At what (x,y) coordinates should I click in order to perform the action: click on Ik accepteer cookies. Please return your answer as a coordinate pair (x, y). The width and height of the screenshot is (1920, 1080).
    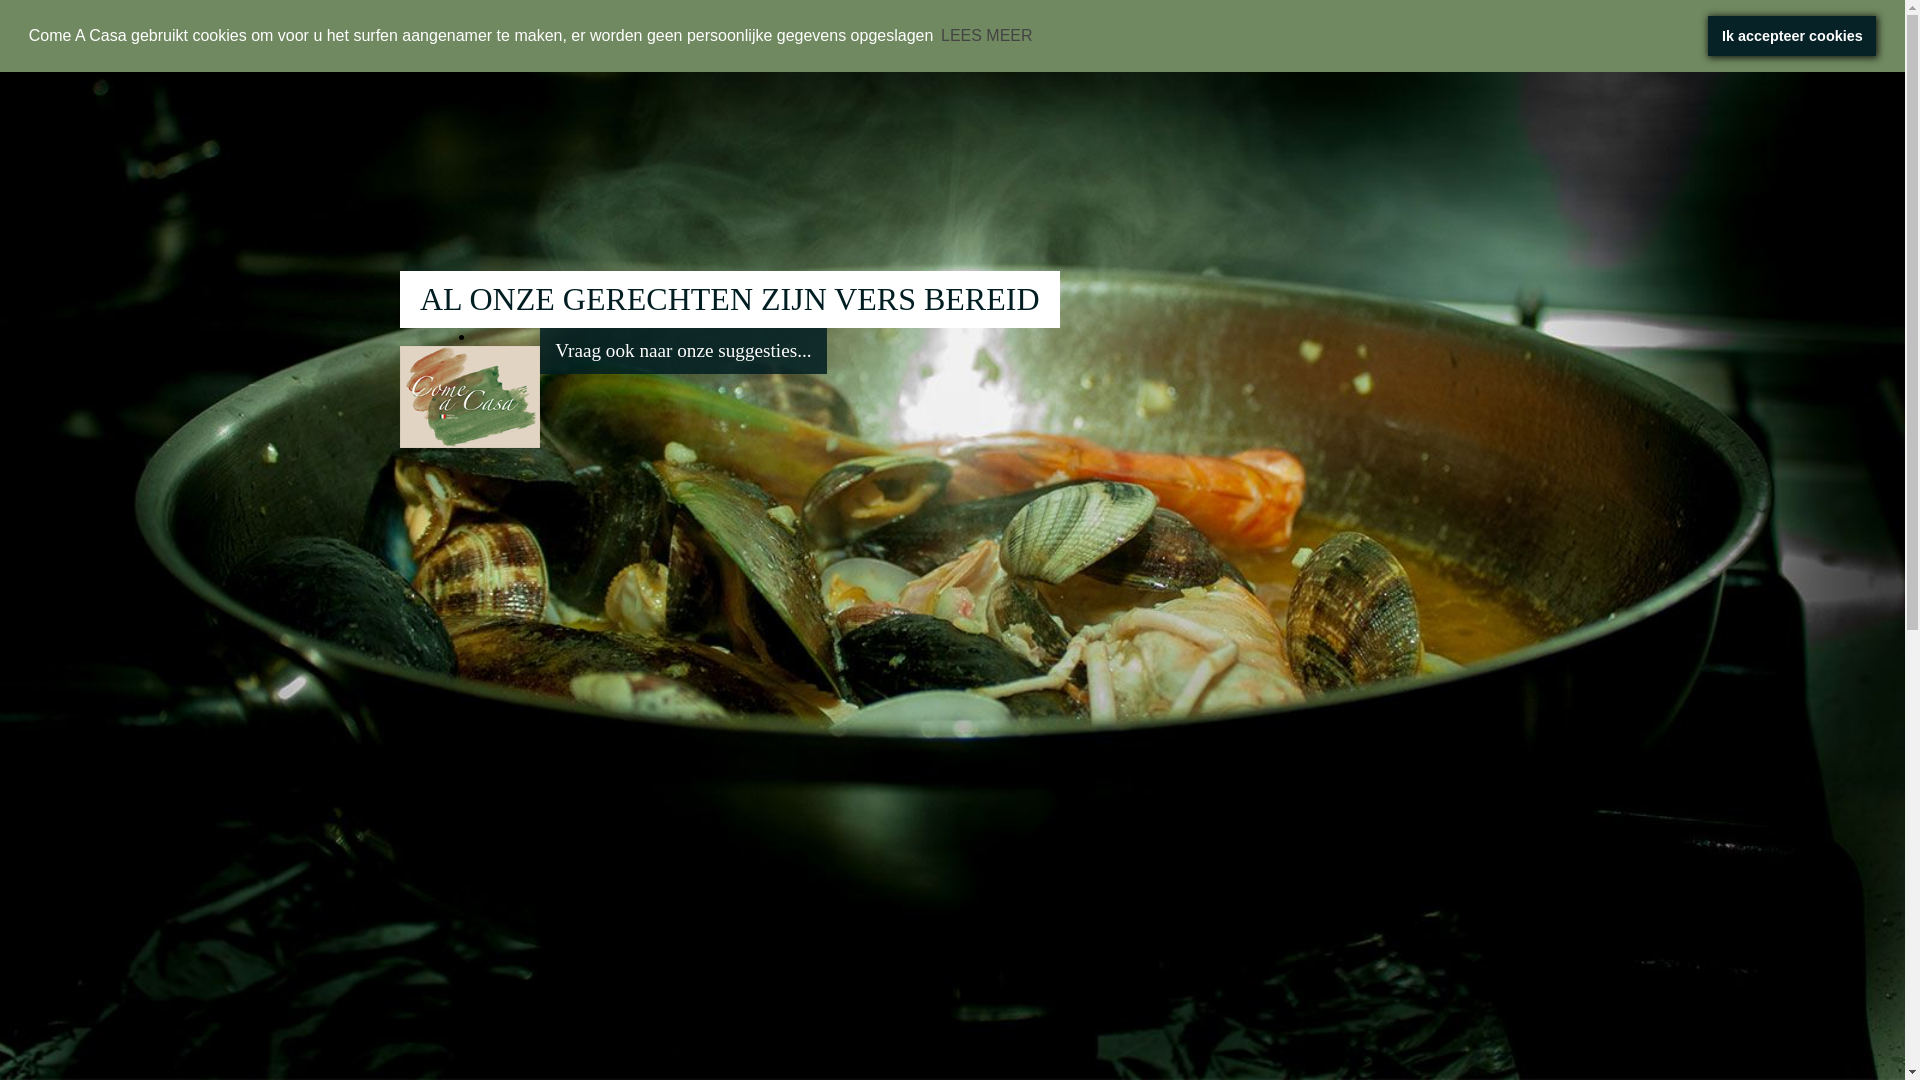
    Looking at the image, I should click on (1792, 36).